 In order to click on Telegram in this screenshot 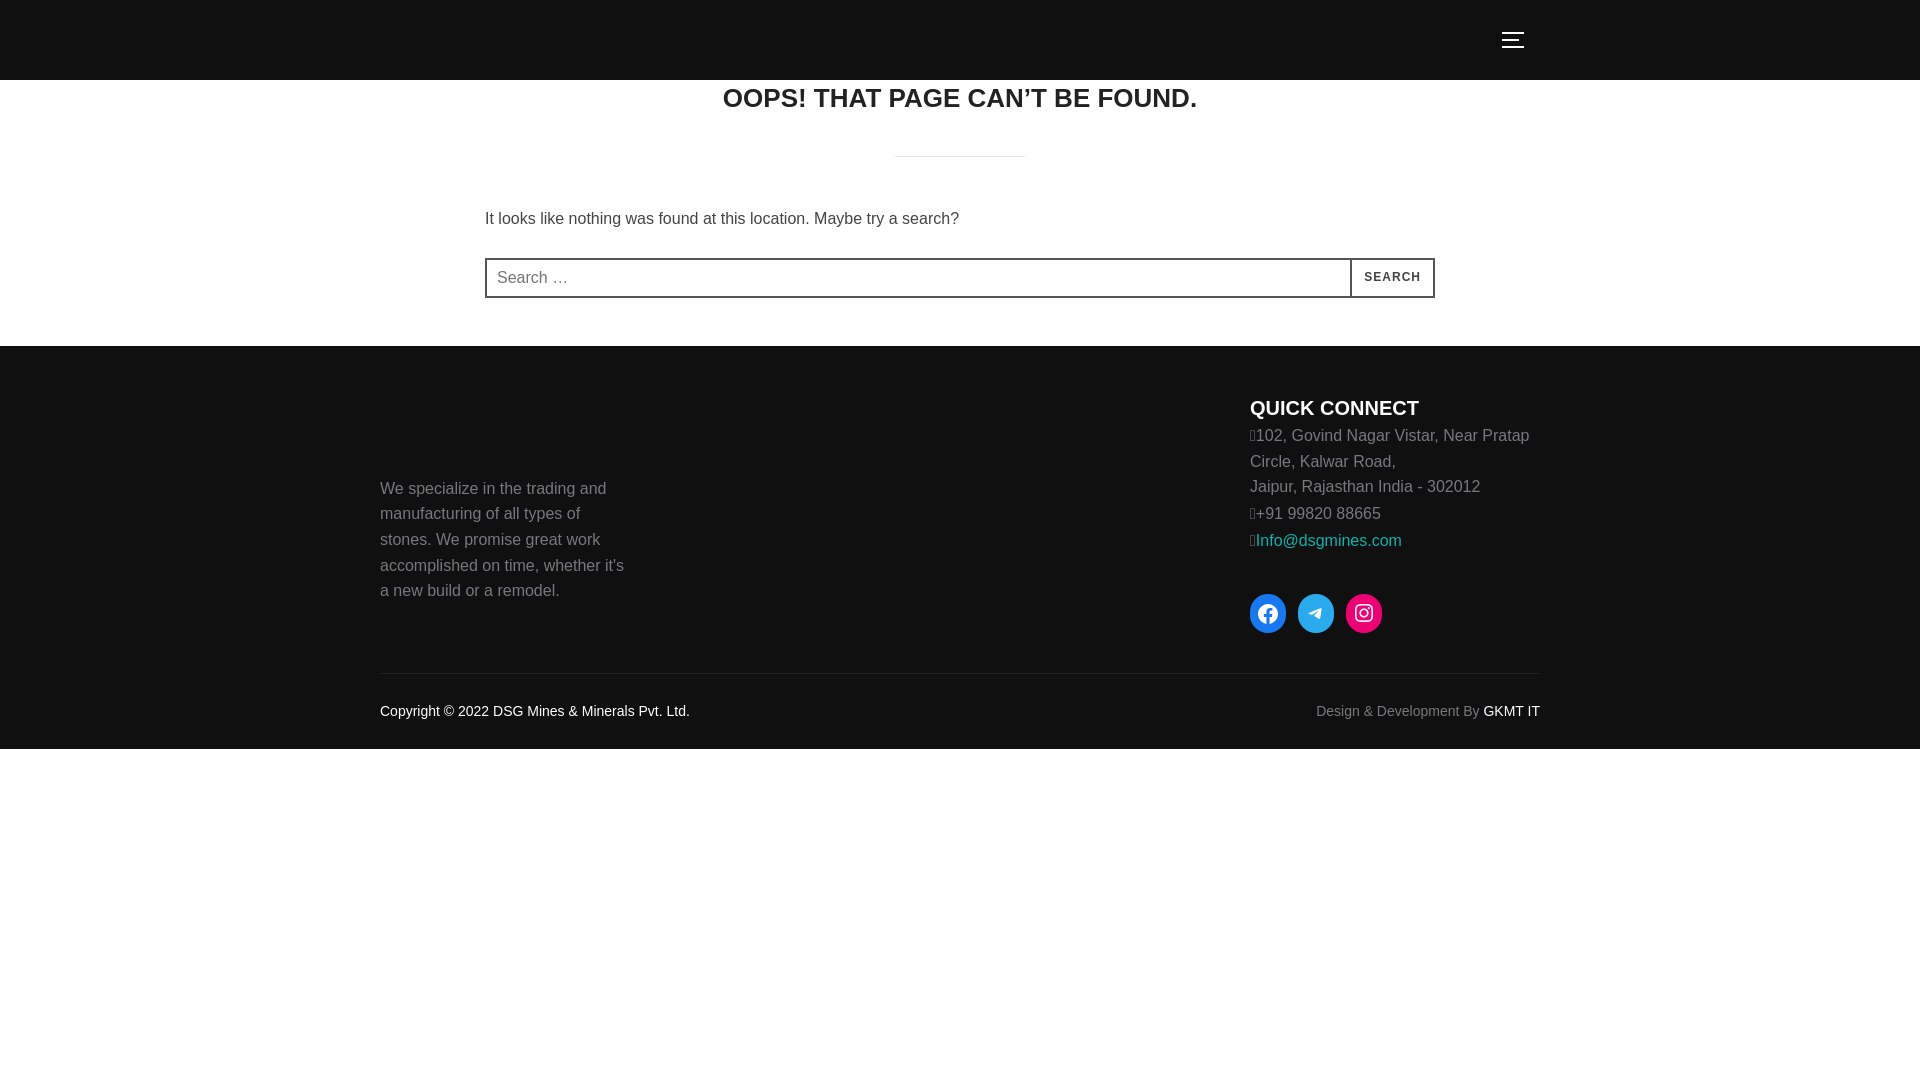, I will do `click(1316, 612)`.